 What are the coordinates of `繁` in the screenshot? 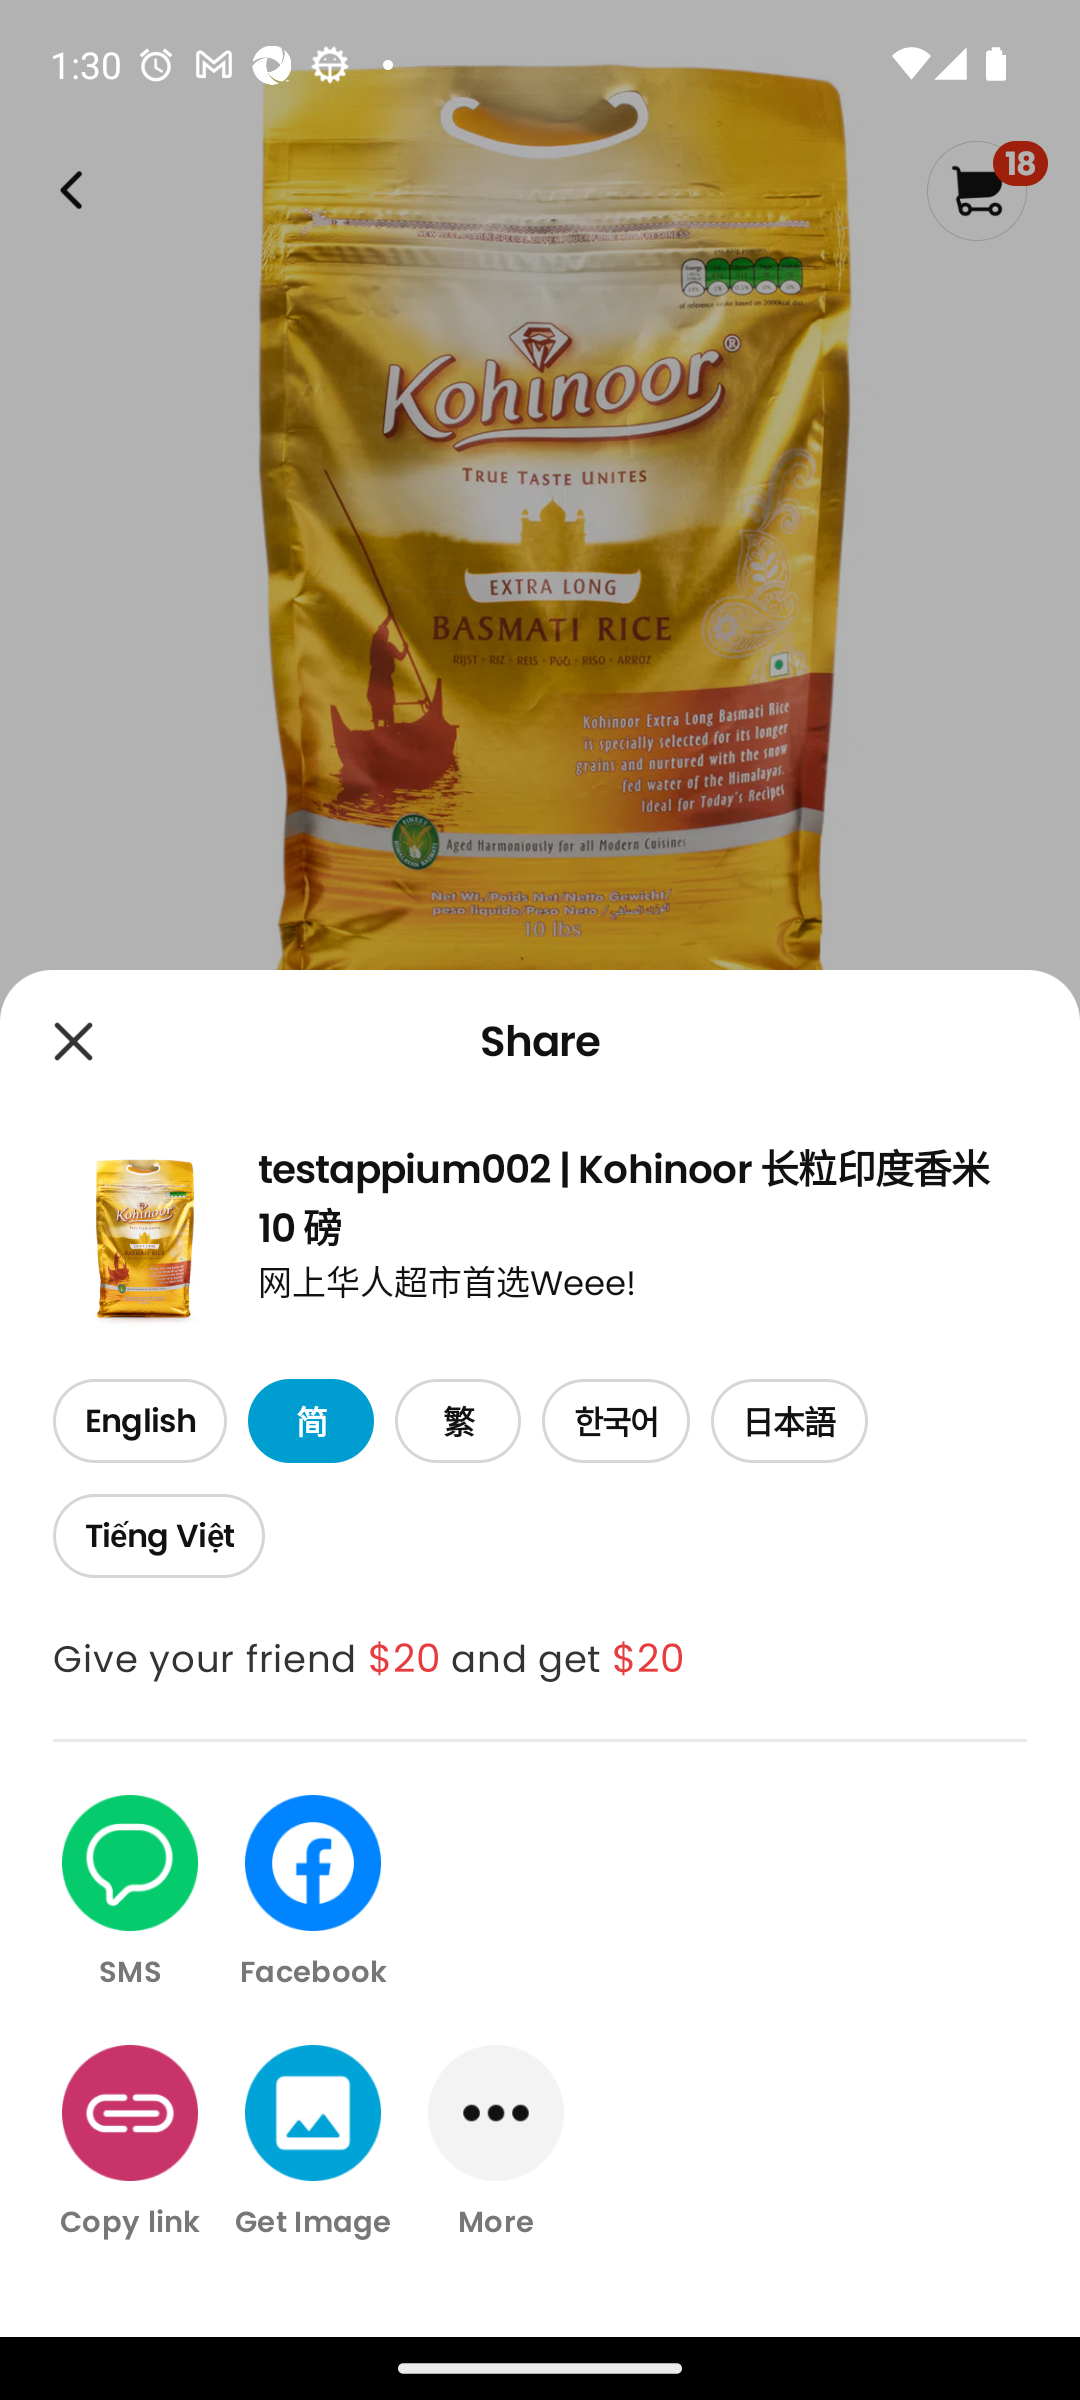 It's located at (458, 1422).